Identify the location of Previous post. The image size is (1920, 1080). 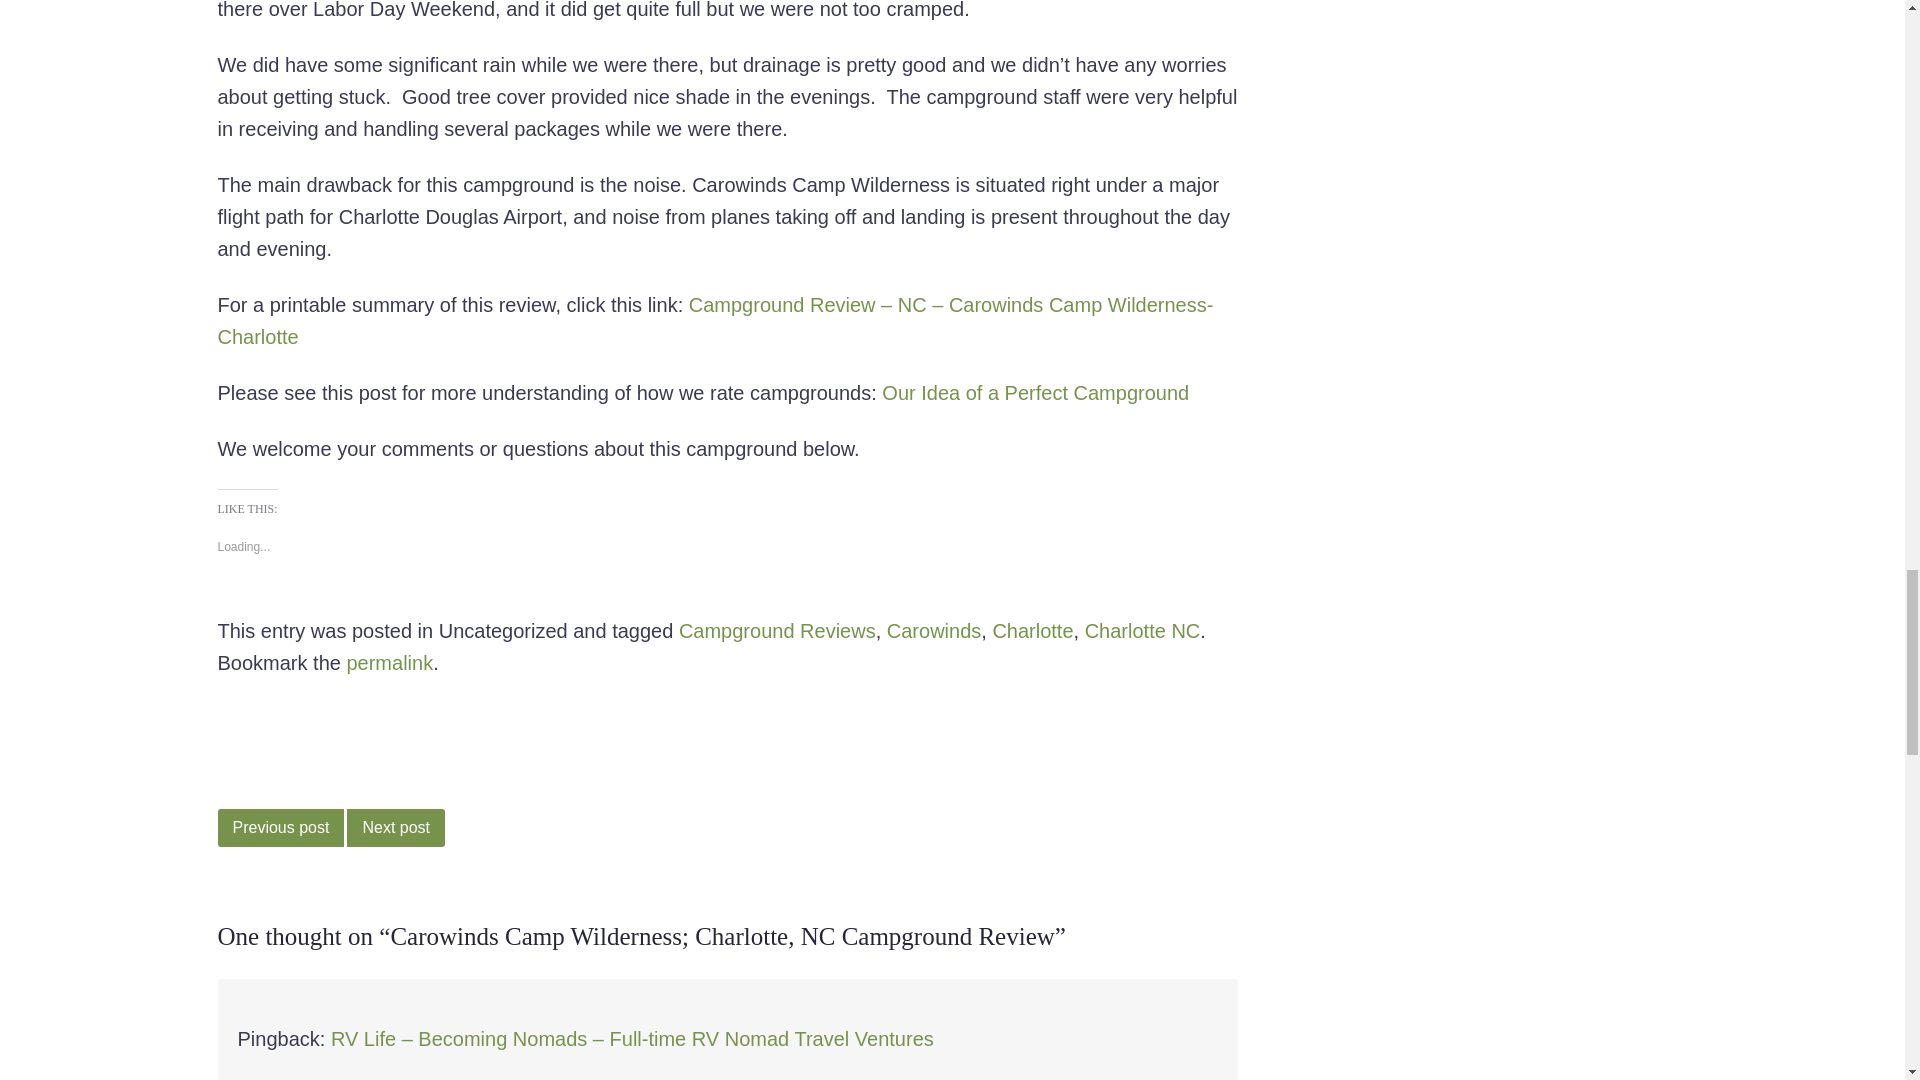
(282, 827).